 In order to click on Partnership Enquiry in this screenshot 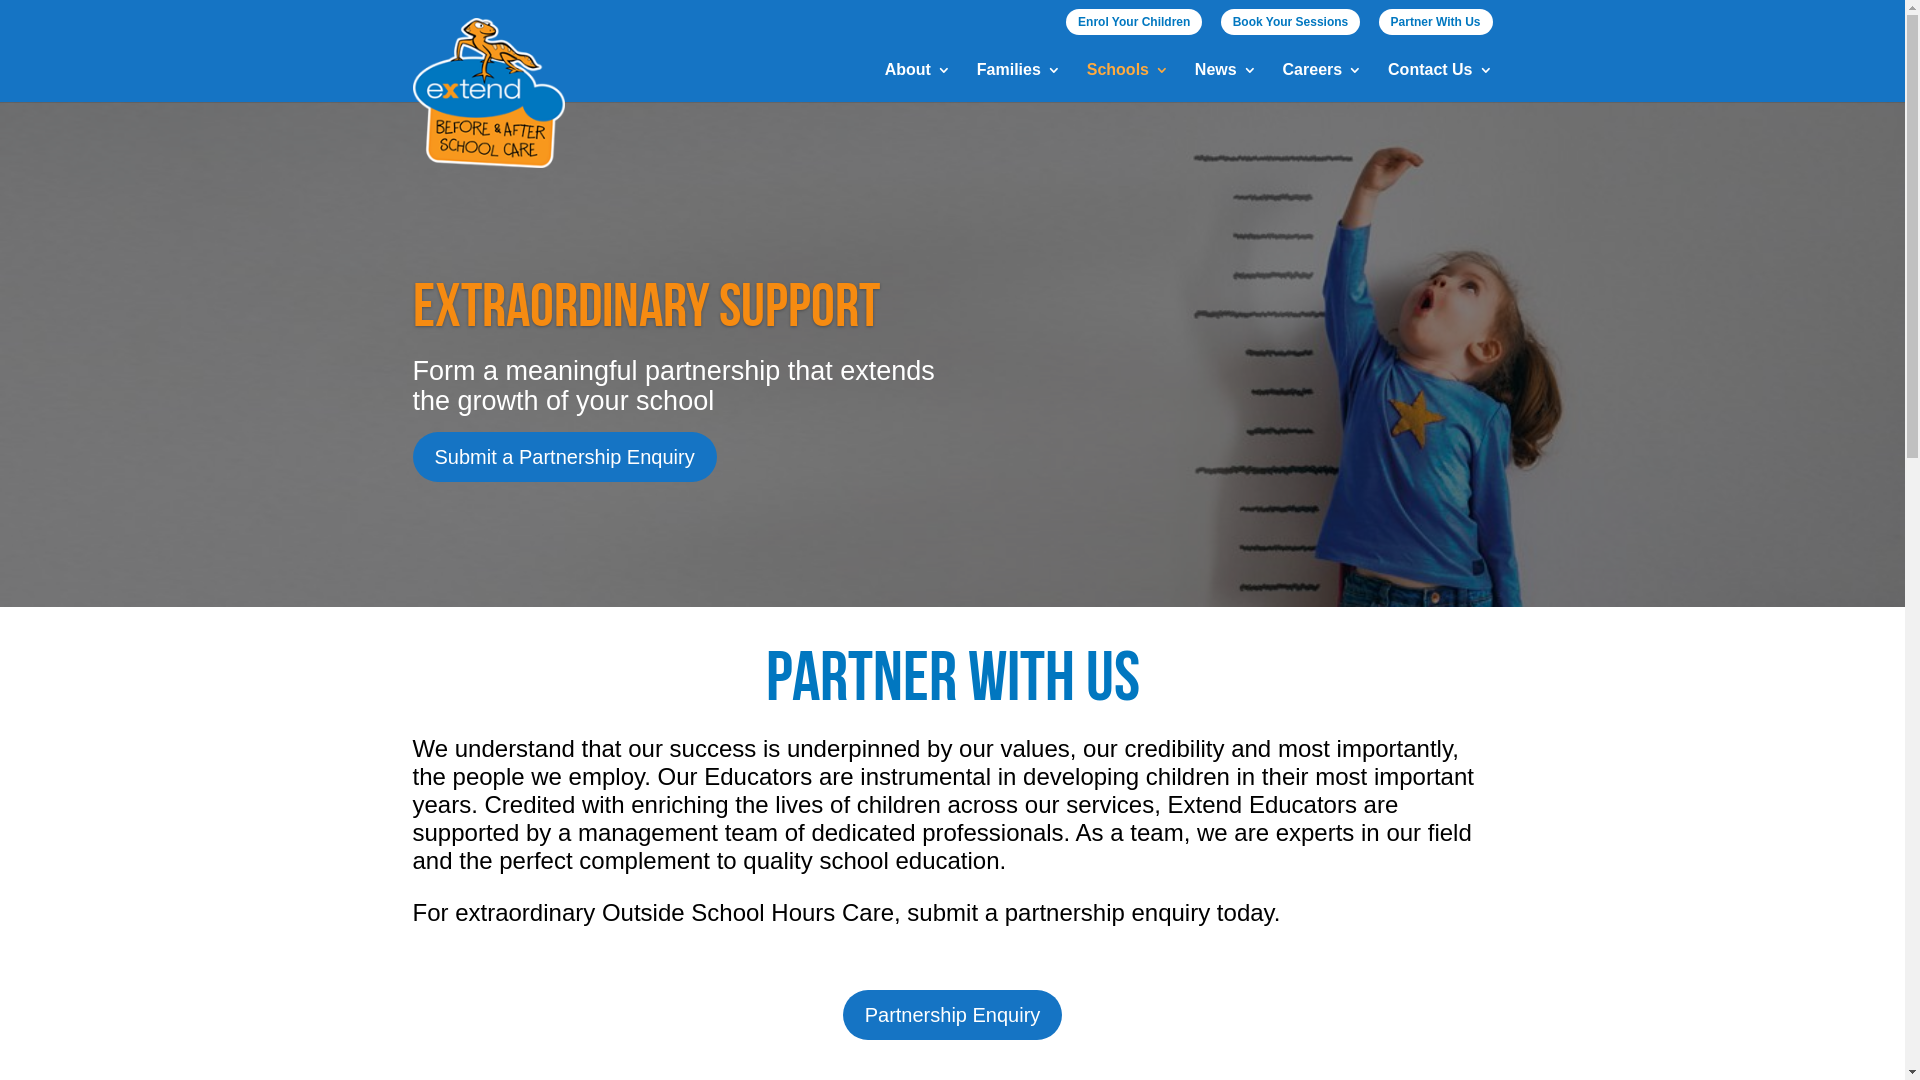, I will do `click(953, 1015)`.